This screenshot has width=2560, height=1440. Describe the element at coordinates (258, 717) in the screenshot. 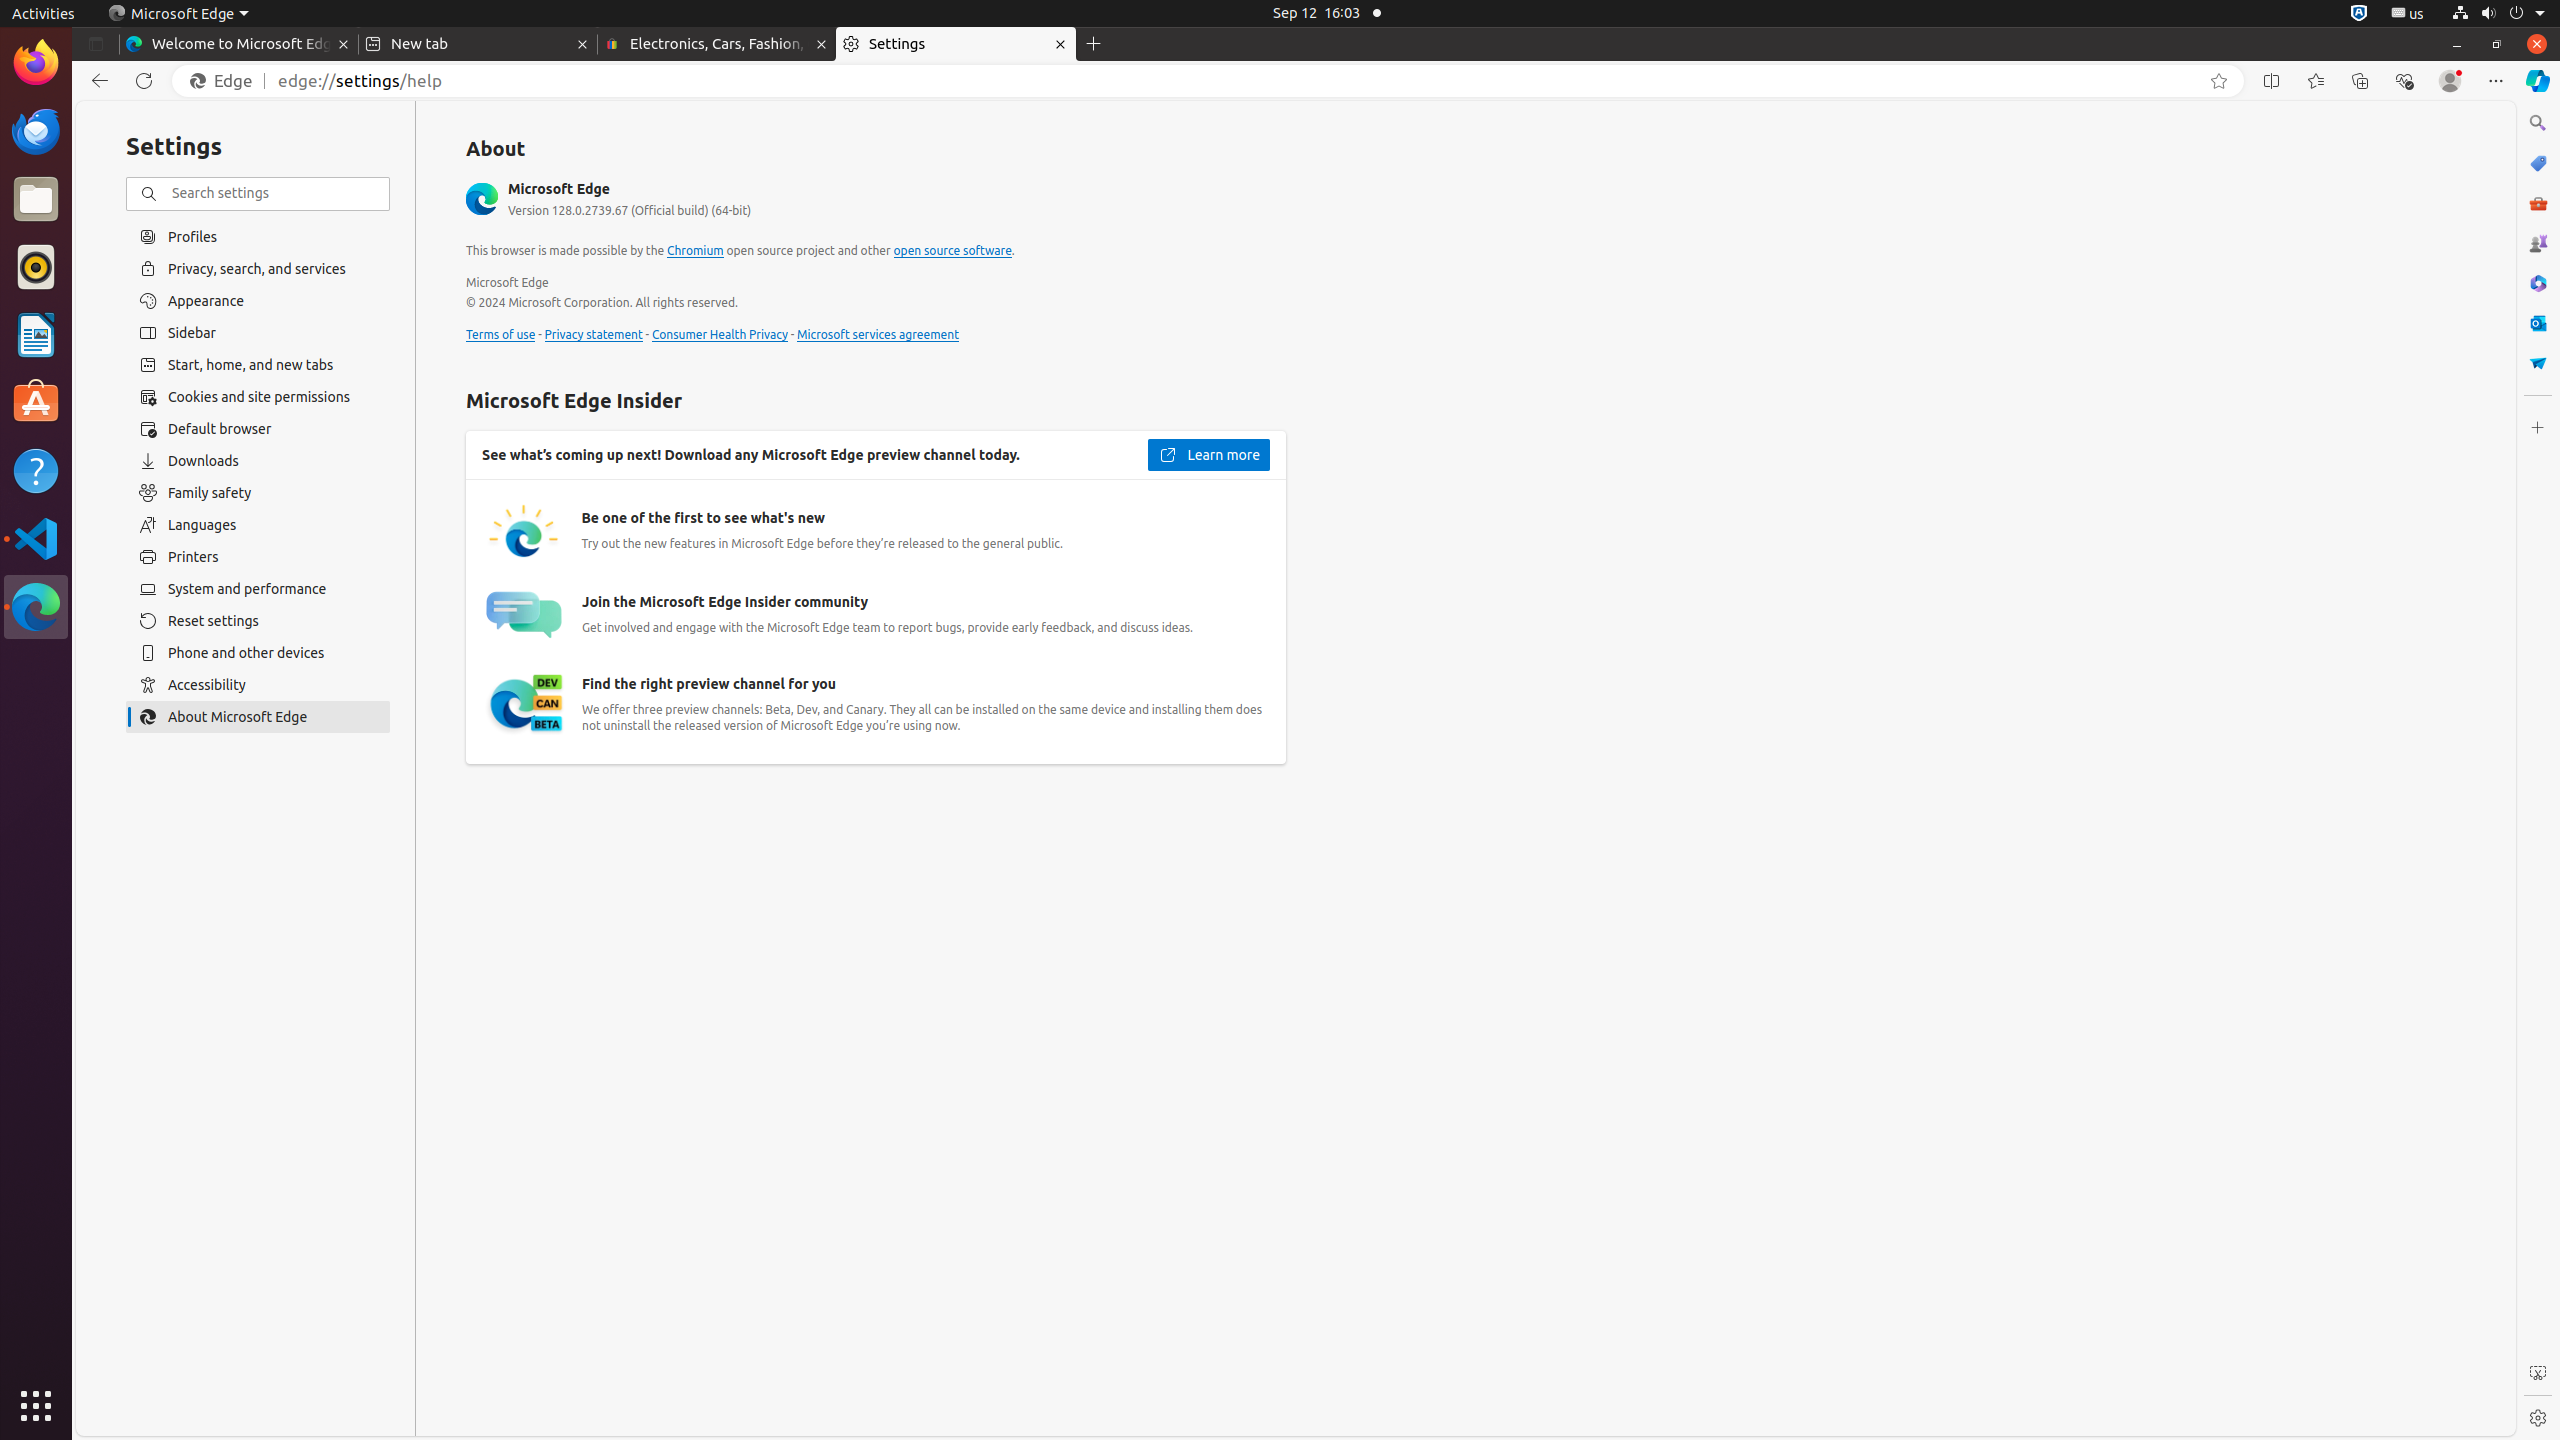

I see `About Microsoft Edge` at that location.